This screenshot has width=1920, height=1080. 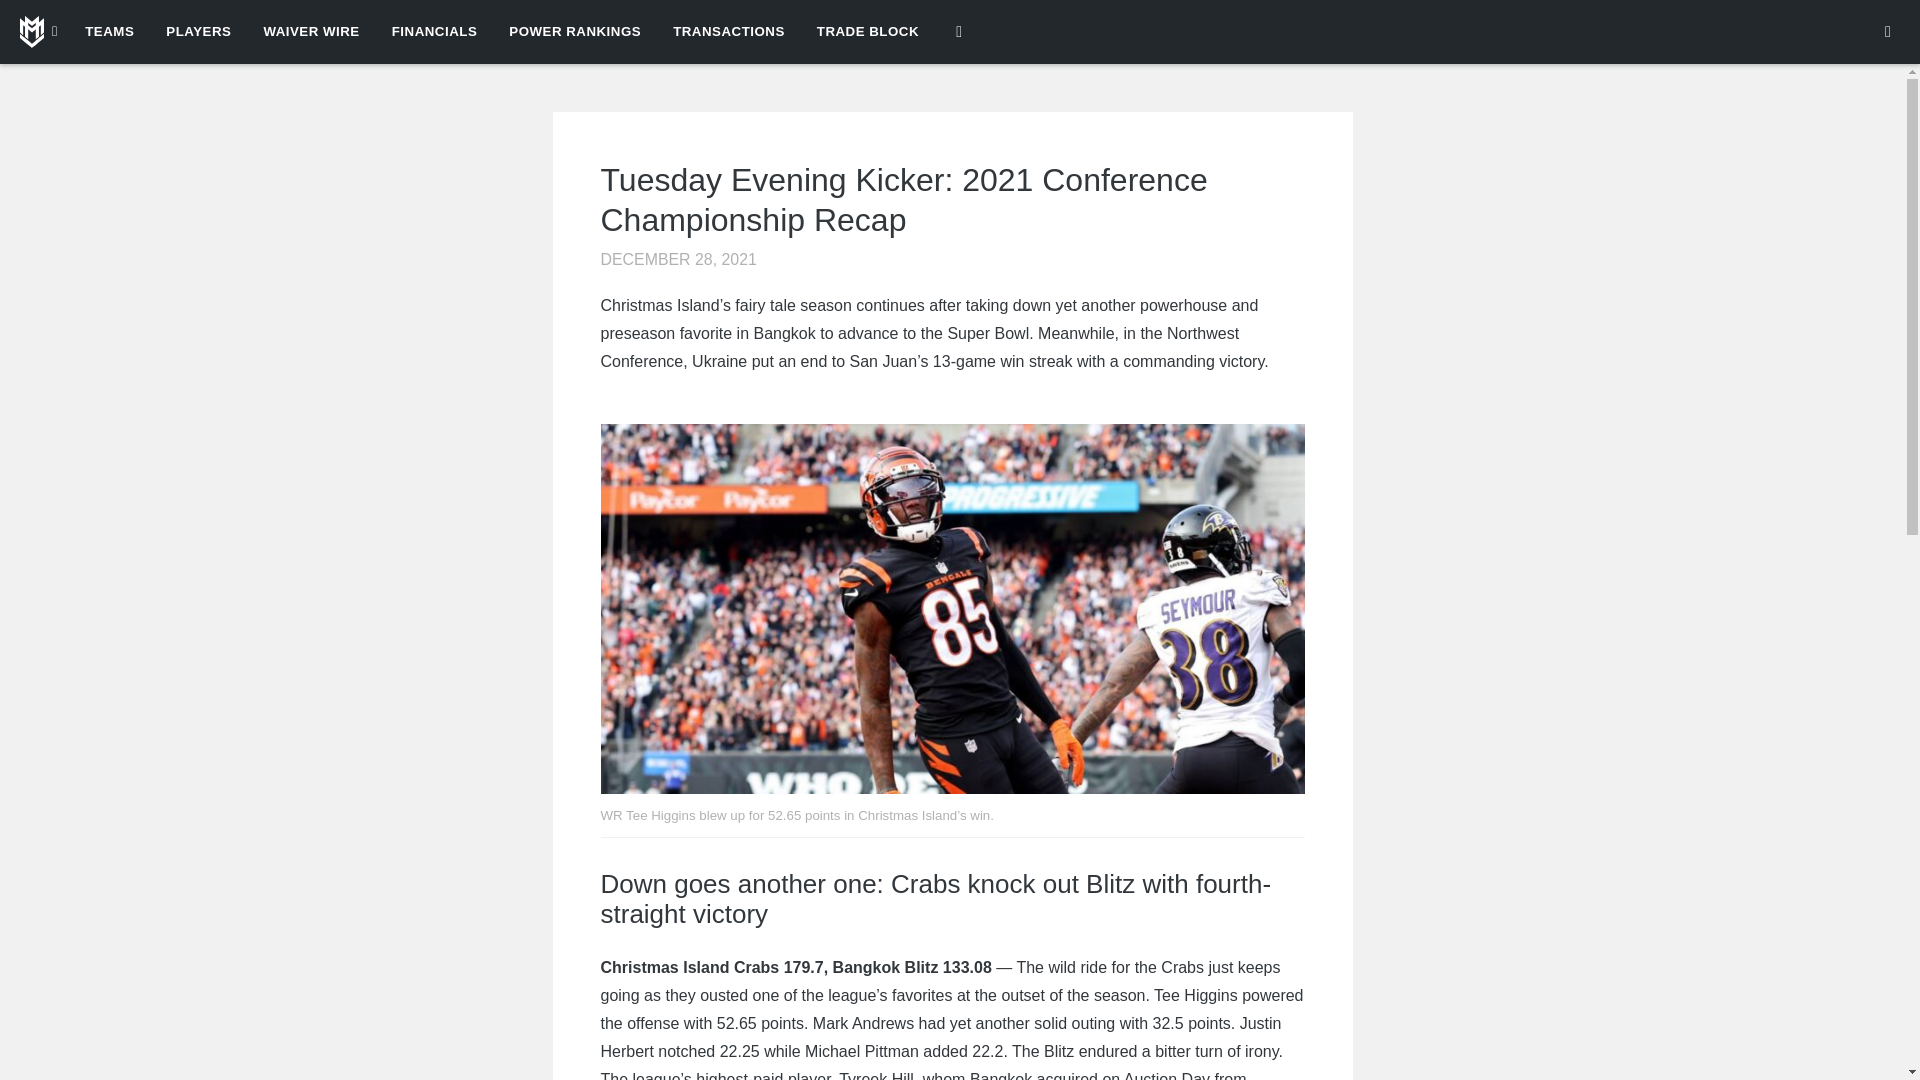 I want to click on POWER RANKINGS, so click(x=574, y=32).